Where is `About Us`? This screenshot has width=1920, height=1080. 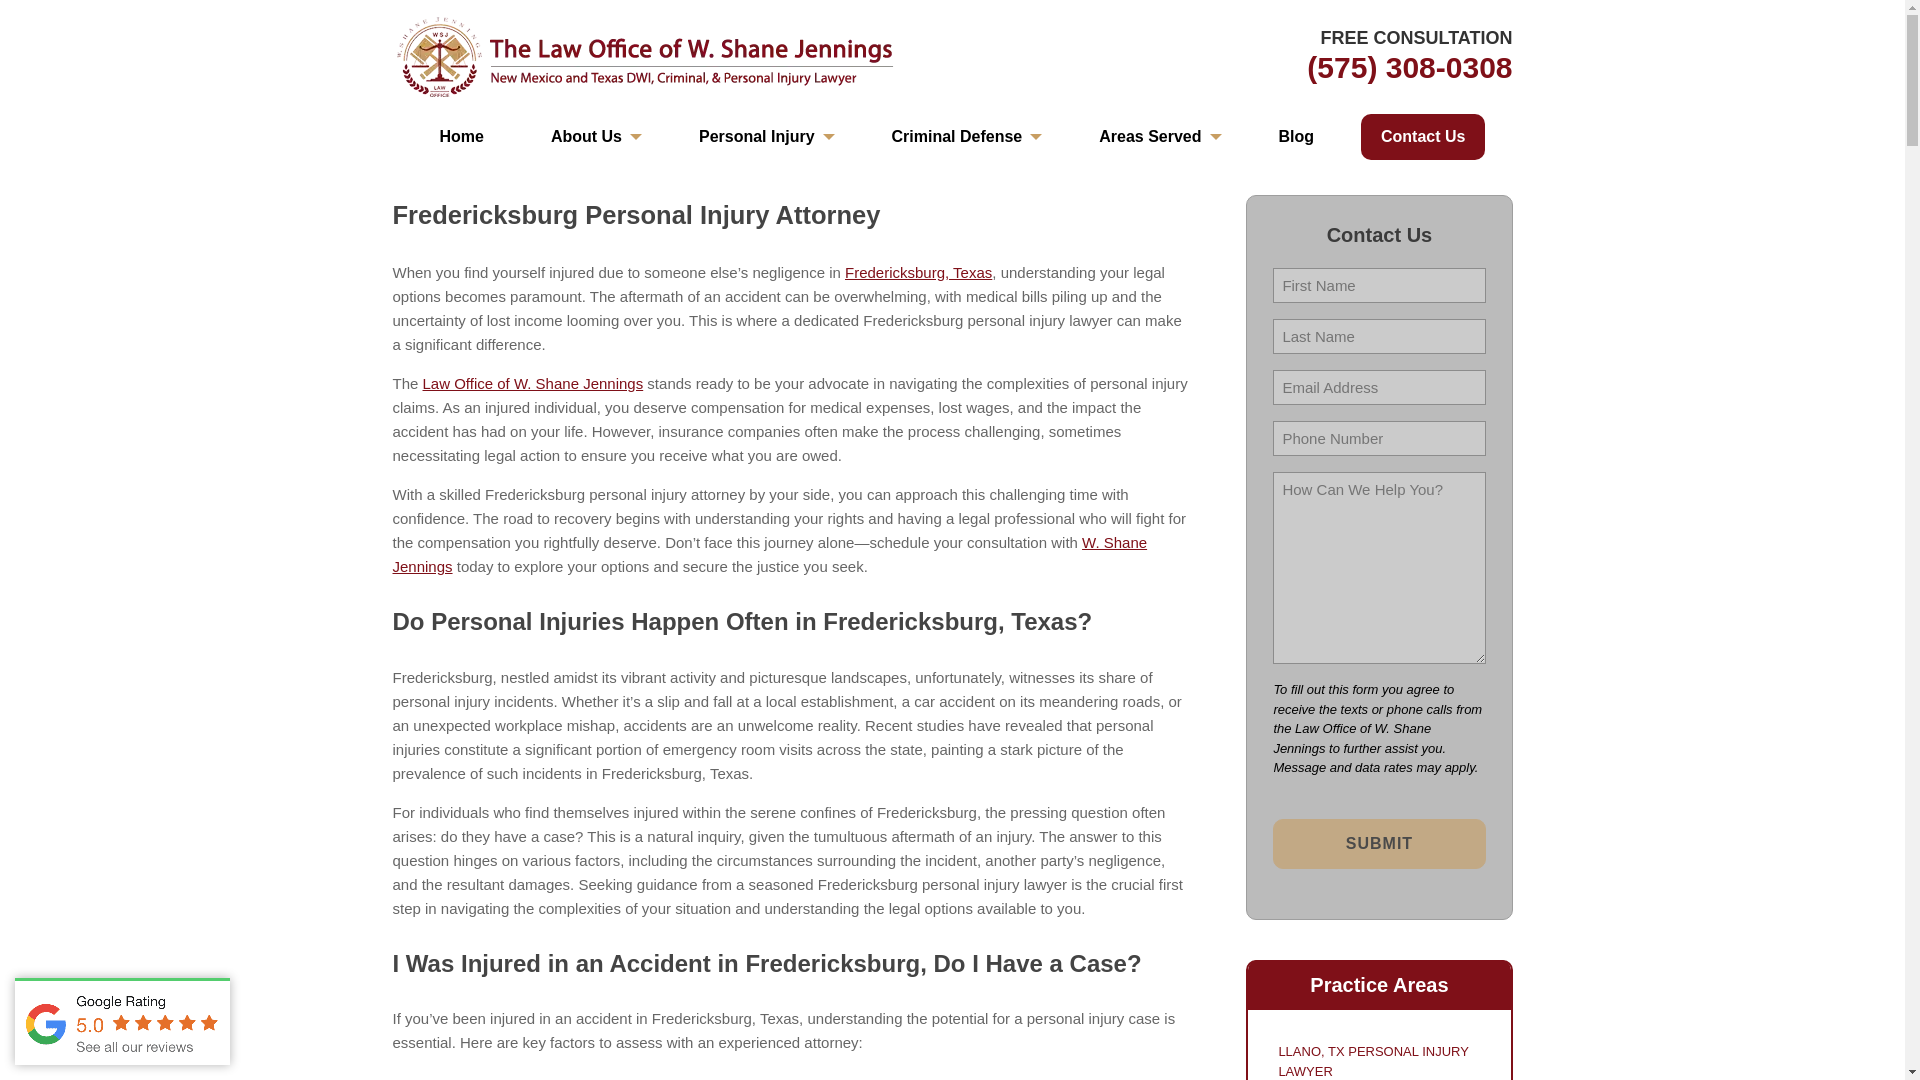
About Us is located at coordinates (592, 136).